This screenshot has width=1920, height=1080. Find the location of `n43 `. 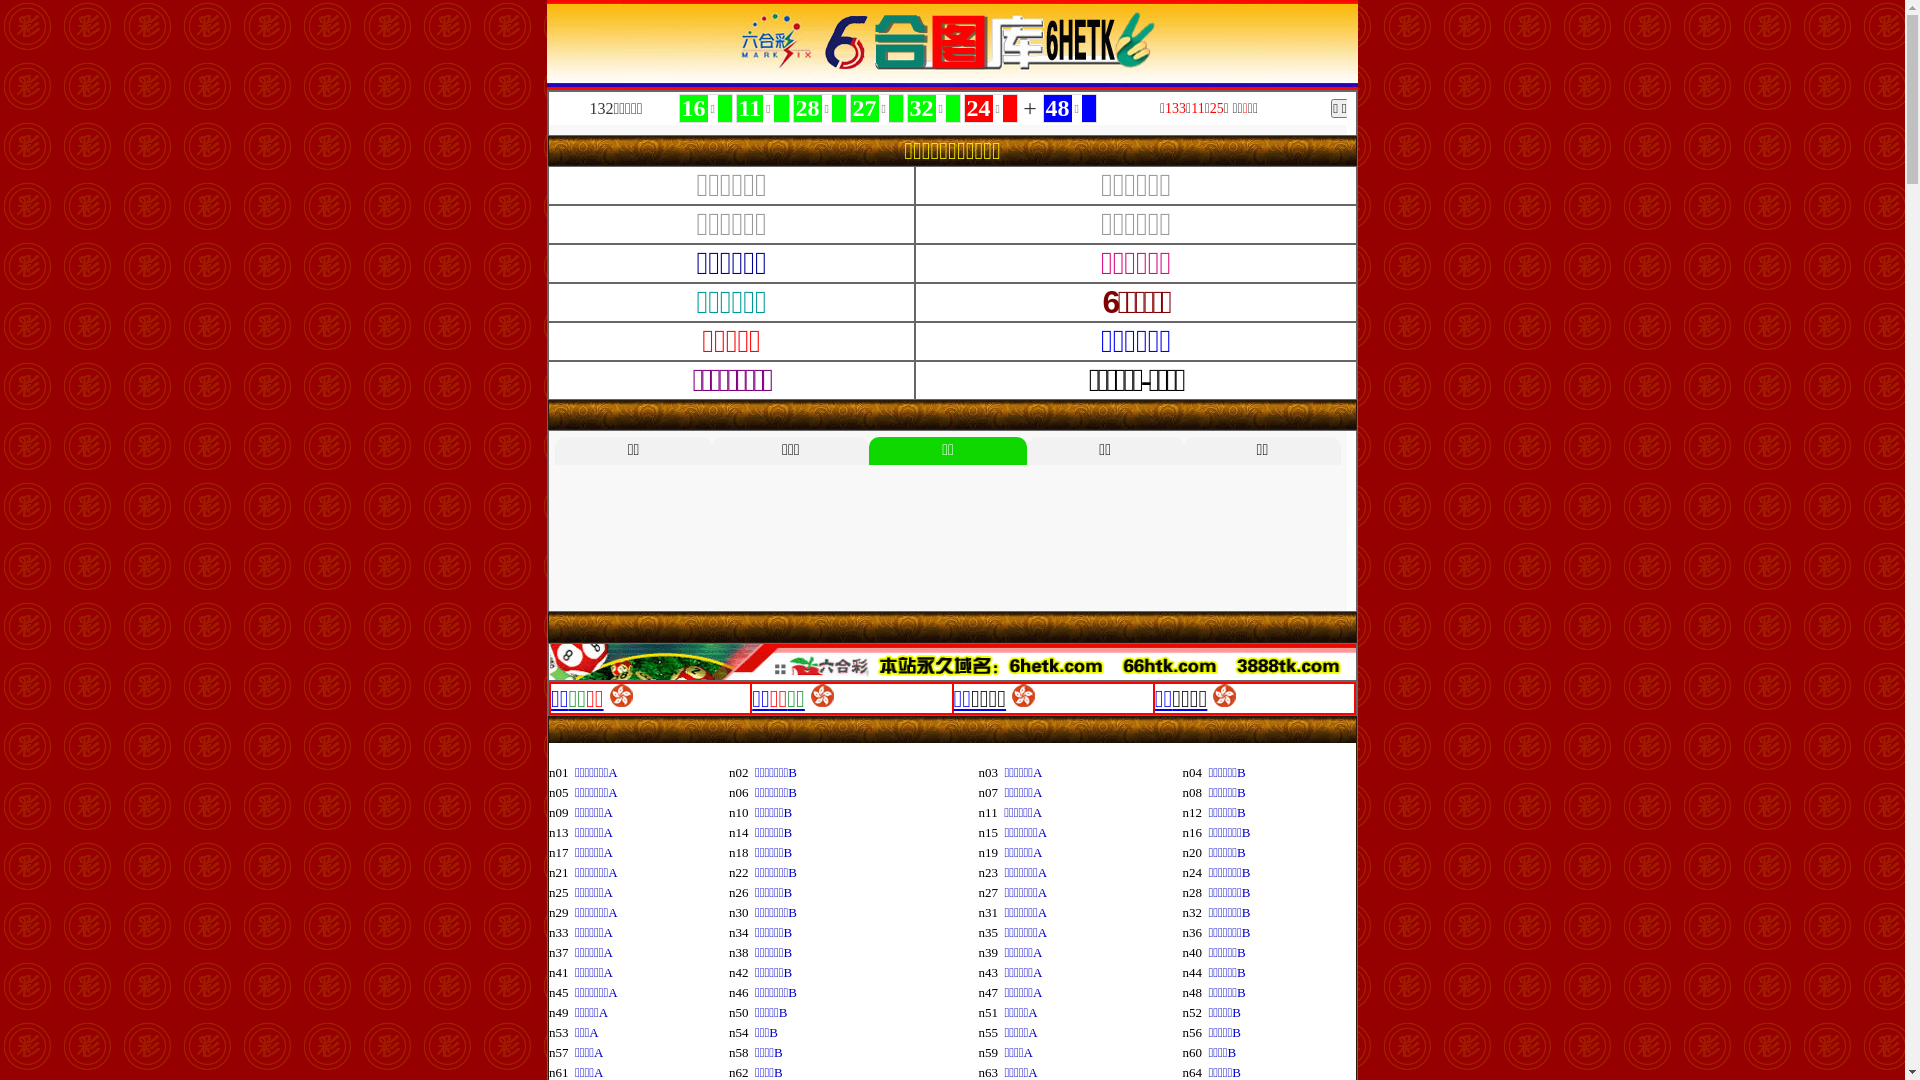

n43  is located at coordinates (992, 972).